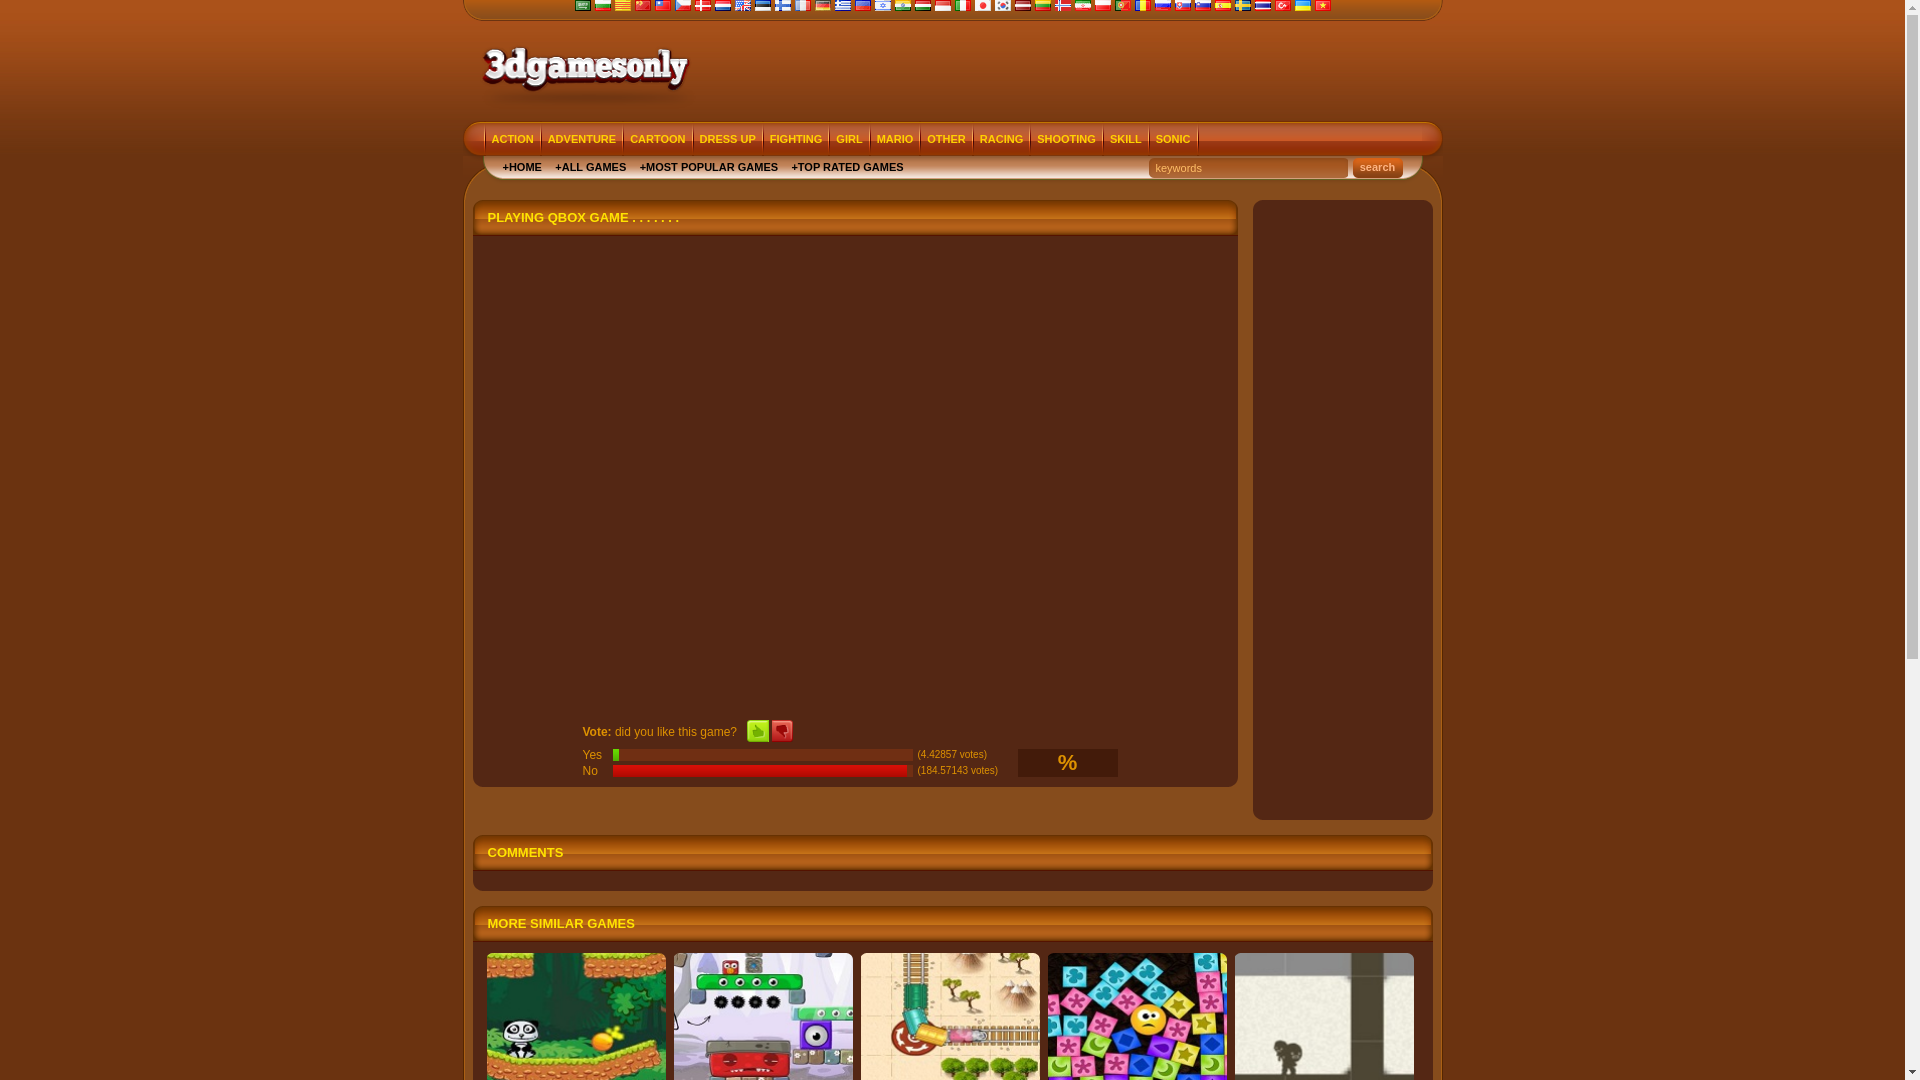 This screenshot has width=1920, height=1080. What do you see at coordinates (709, 167) in the screenshot?
I see `+MOST POPULAR GAMES` at bounding box center [709, 167].